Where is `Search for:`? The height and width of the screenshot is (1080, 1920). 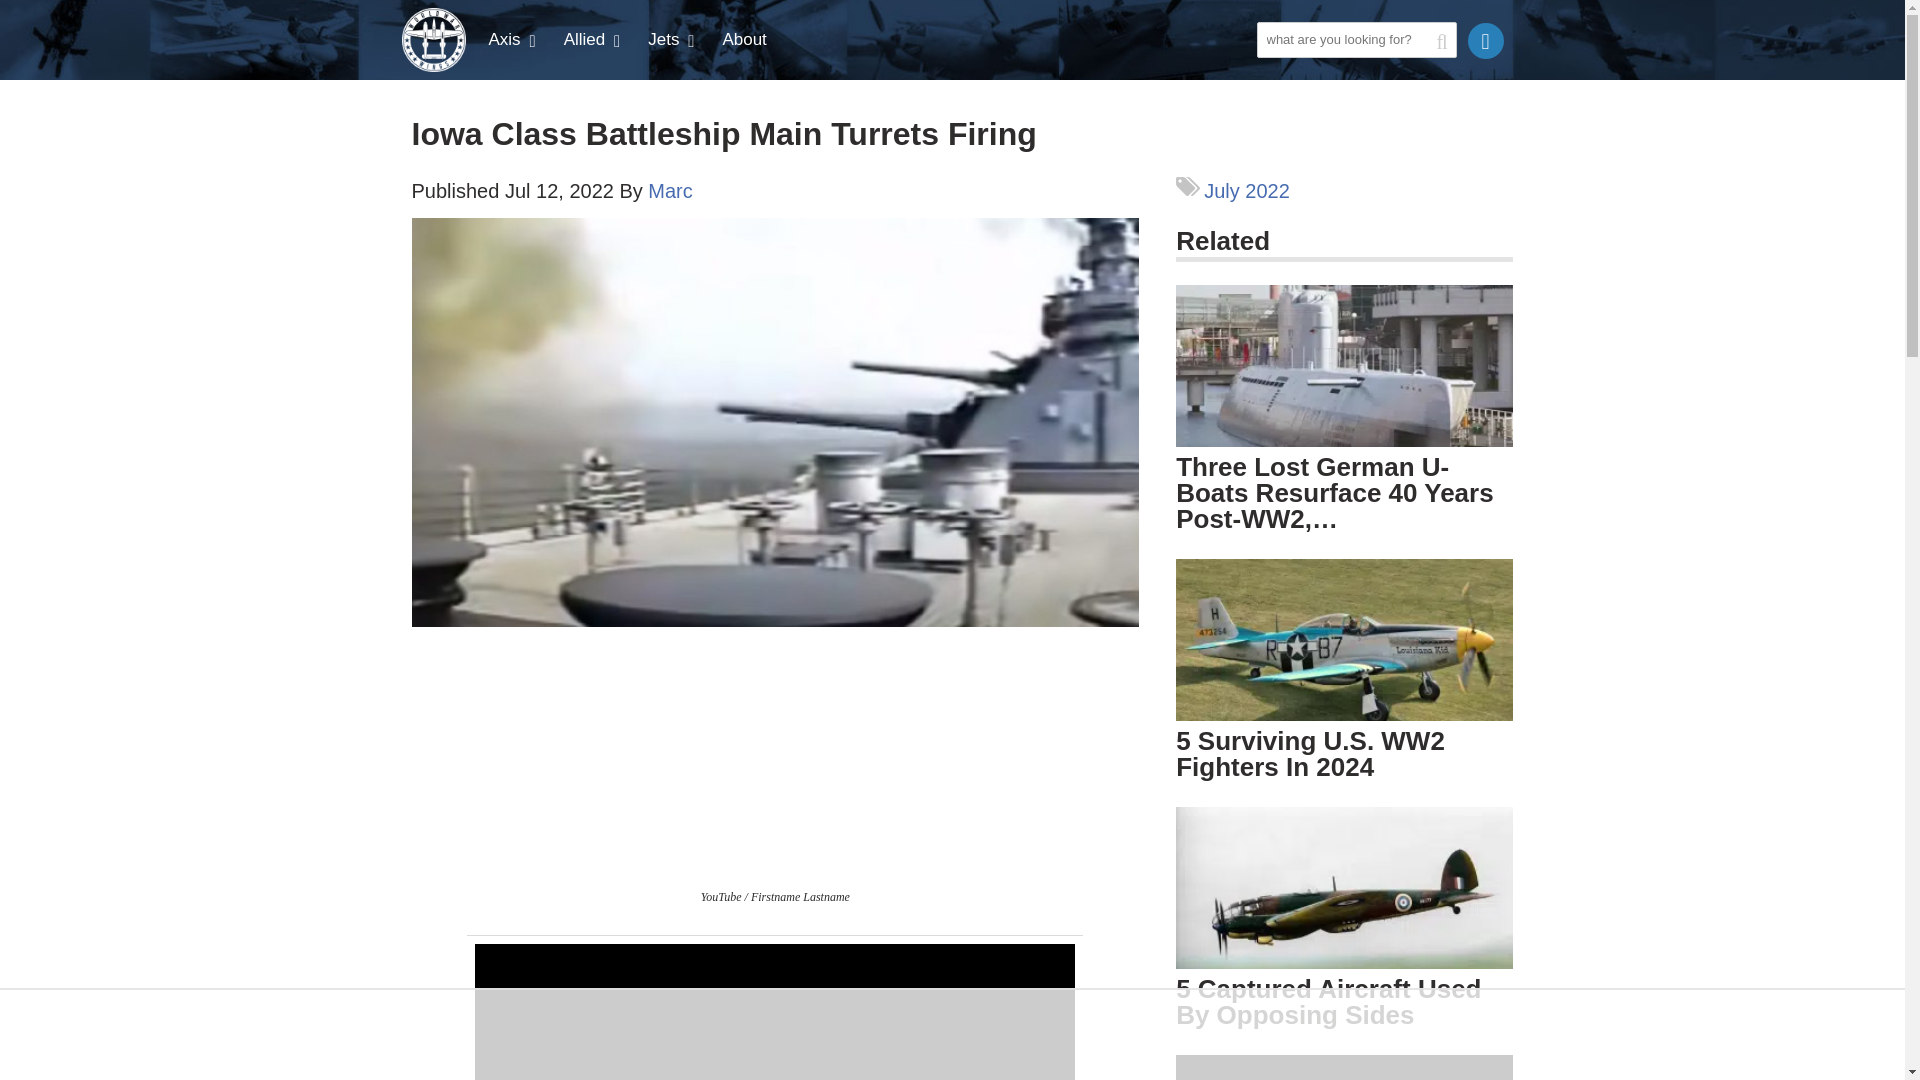
Search for: is located at coordinates (1355, 40).